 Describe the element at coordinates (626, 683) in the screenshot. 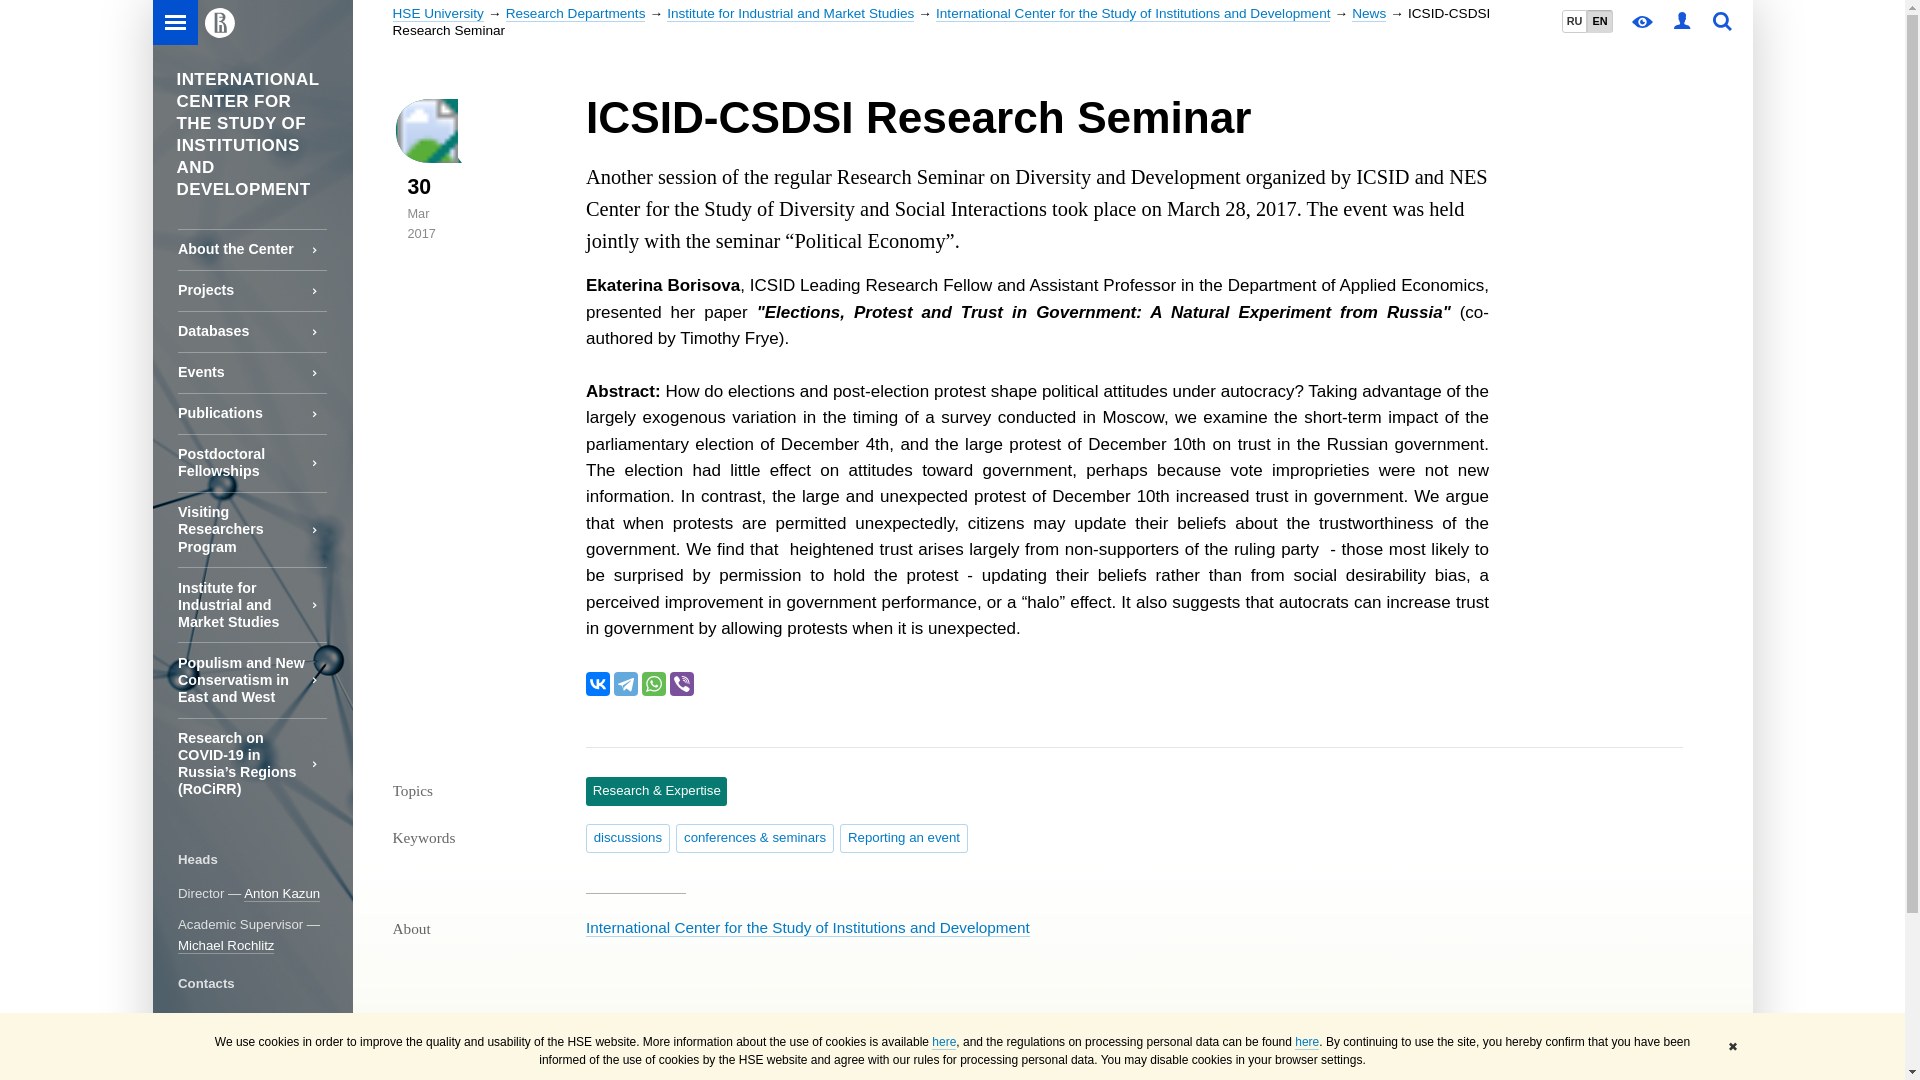

I see `Telegram` at that location.